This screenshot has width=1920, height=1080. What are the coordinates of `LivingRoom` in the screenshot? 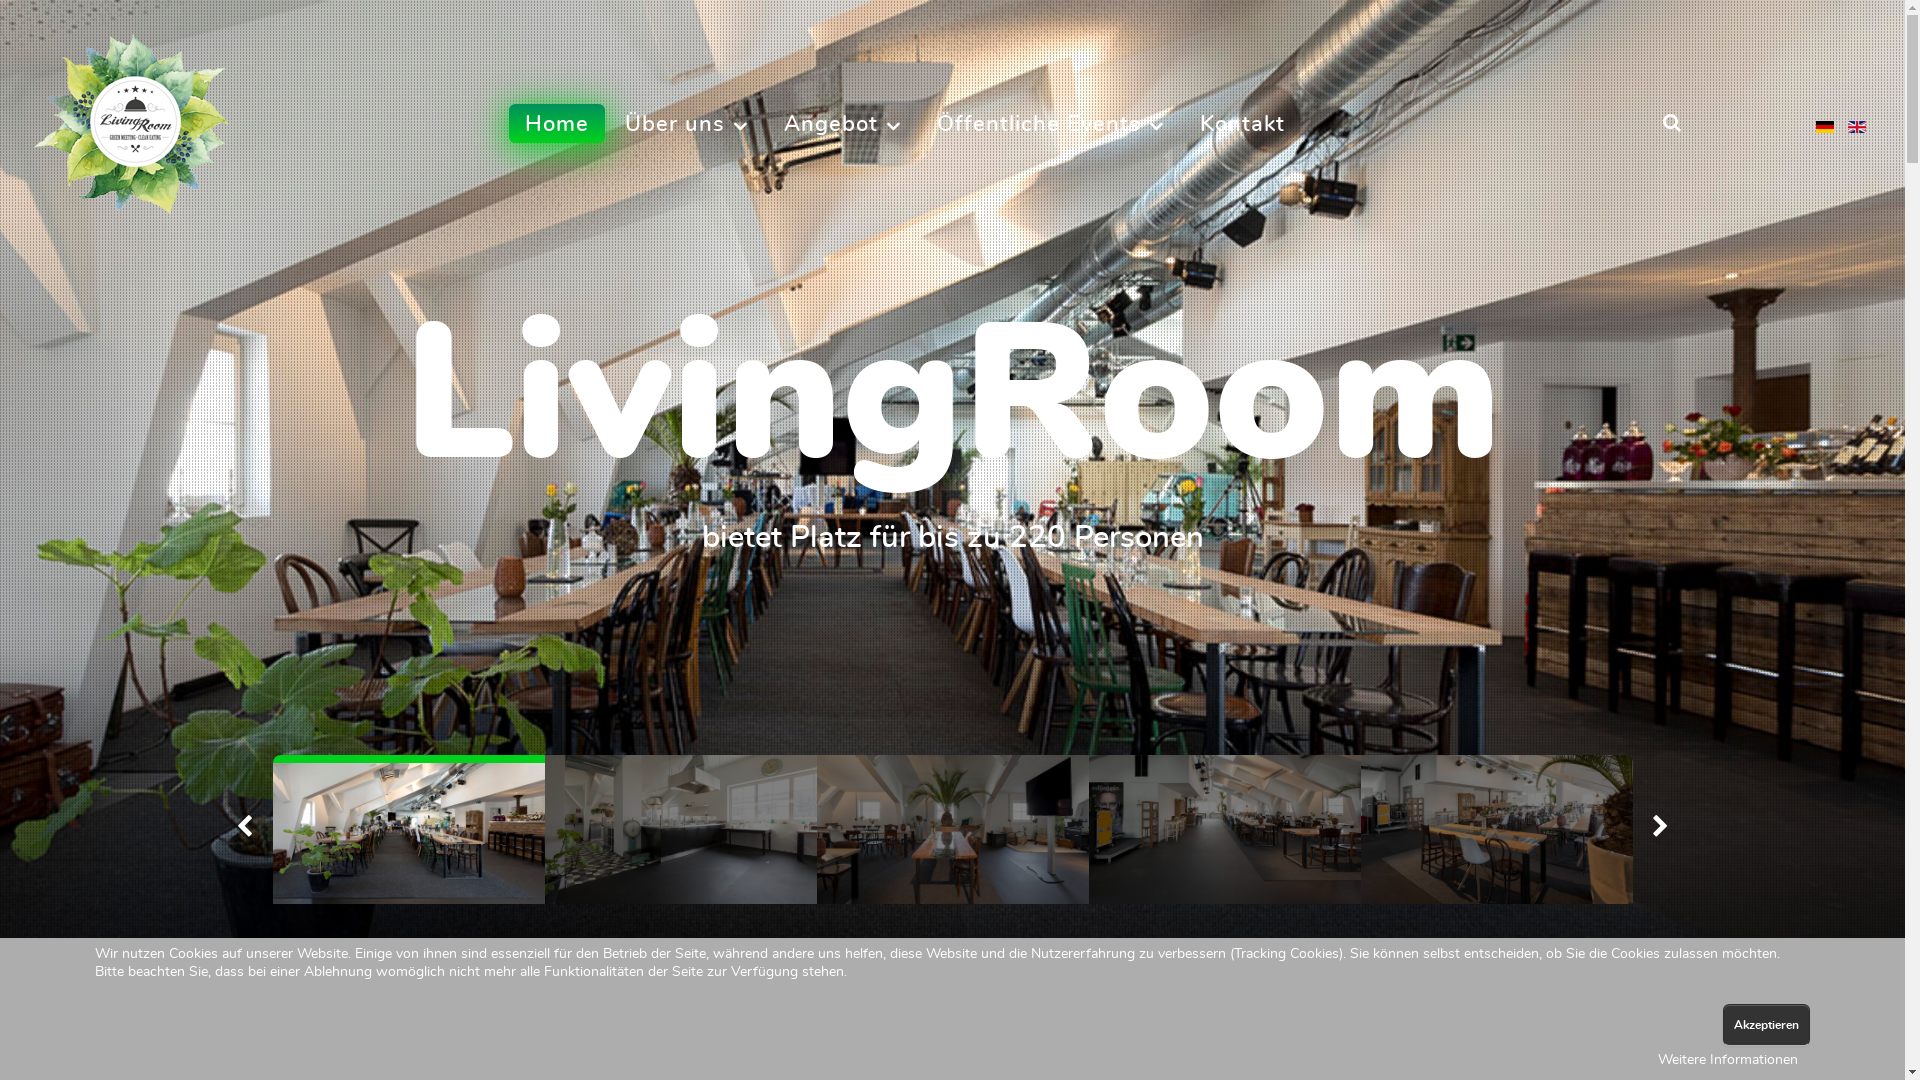 It's located at (143, 124).